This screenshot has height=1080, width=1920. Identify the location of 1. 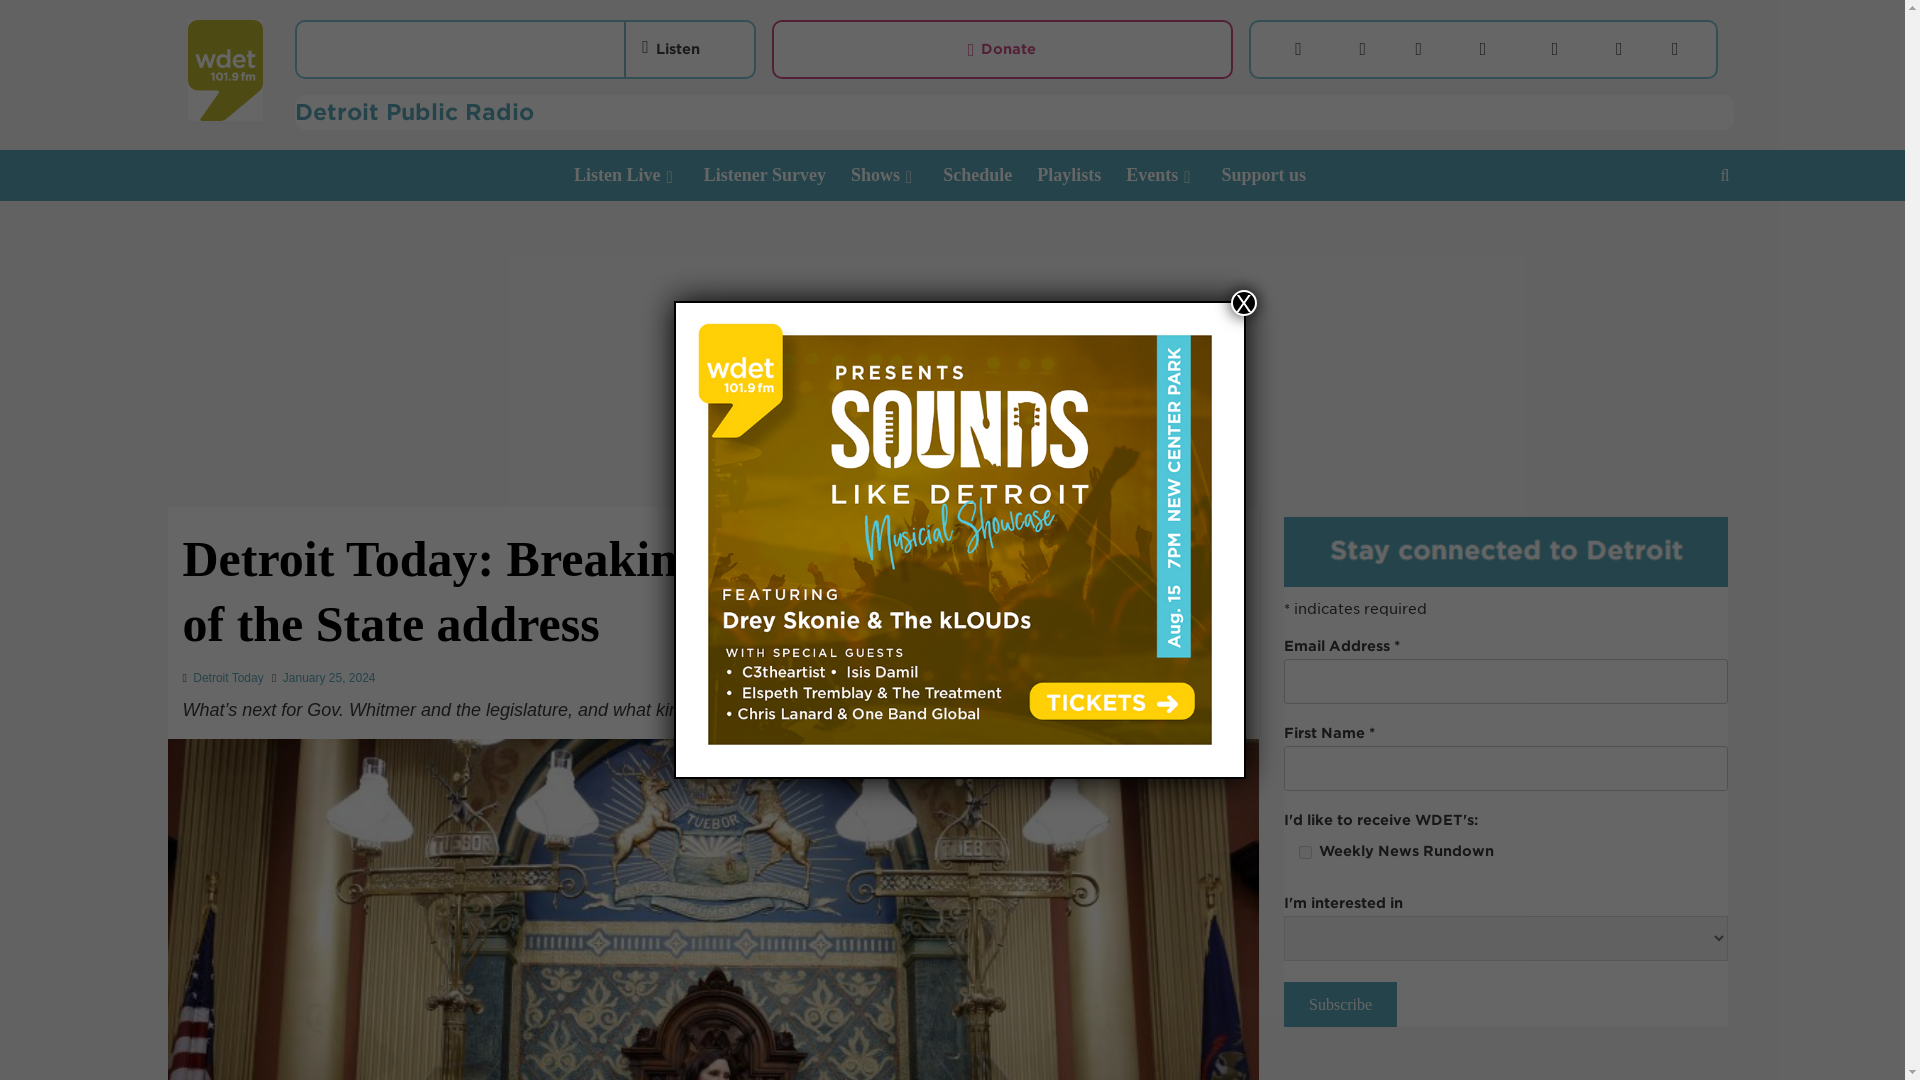
(1305, 852).